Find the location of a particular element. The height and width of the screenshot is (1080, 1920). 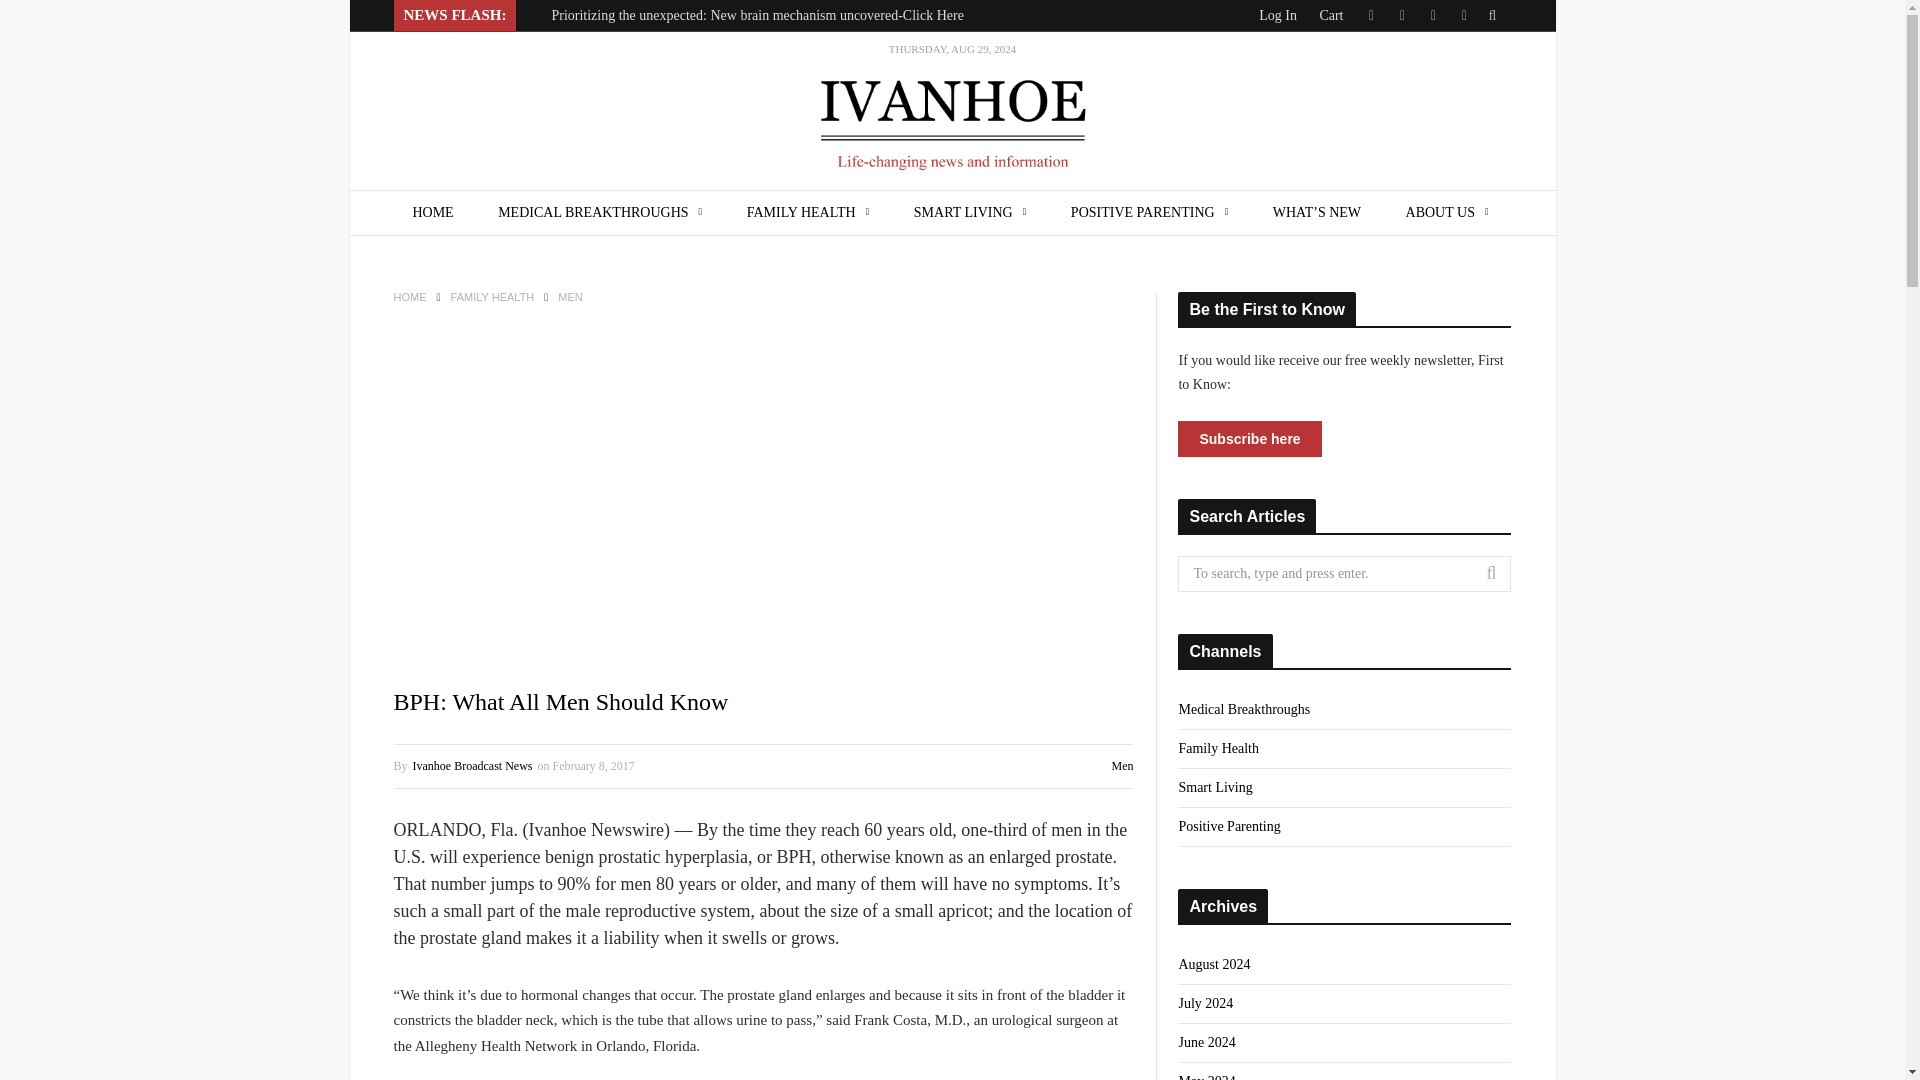

Facebook is located at coordinates (1401, 16).